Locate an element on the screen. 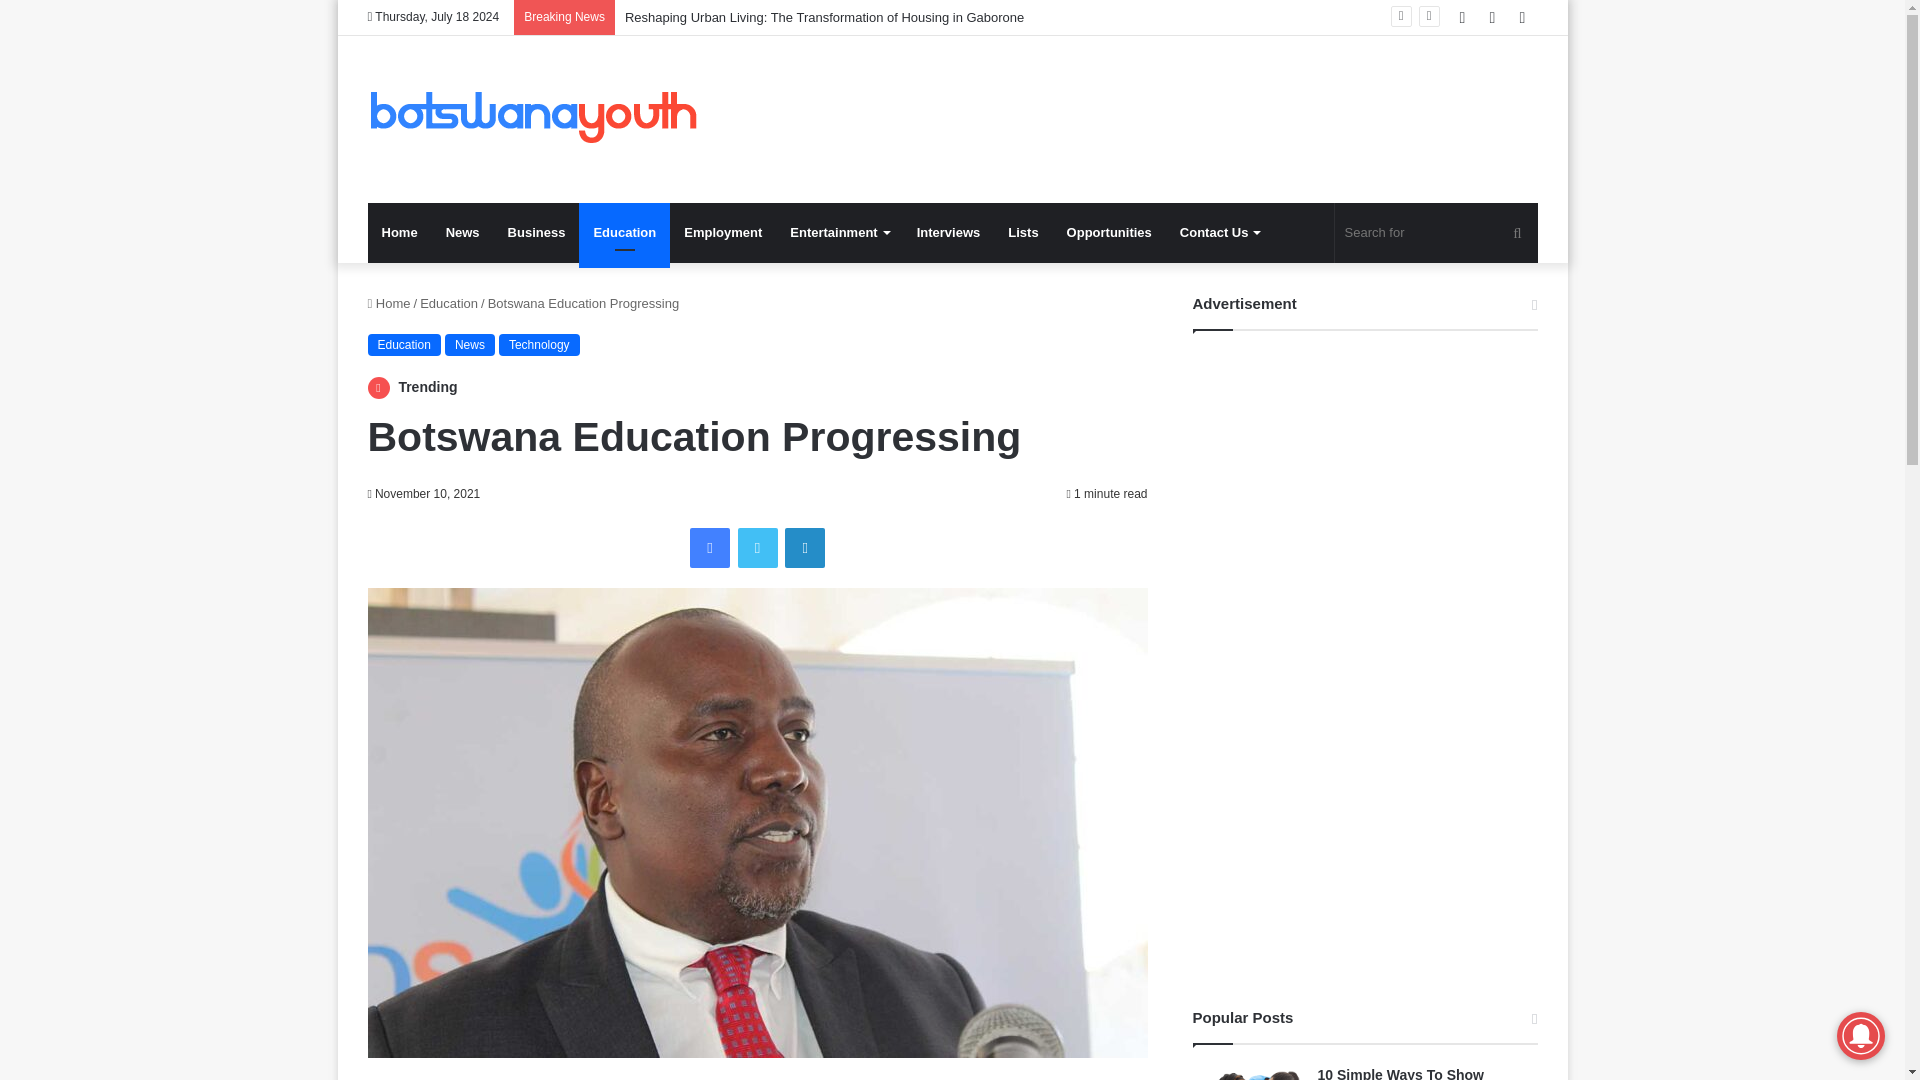 This screenshot has height=1080, width=1920. Business is located at coordinates (536, 233).